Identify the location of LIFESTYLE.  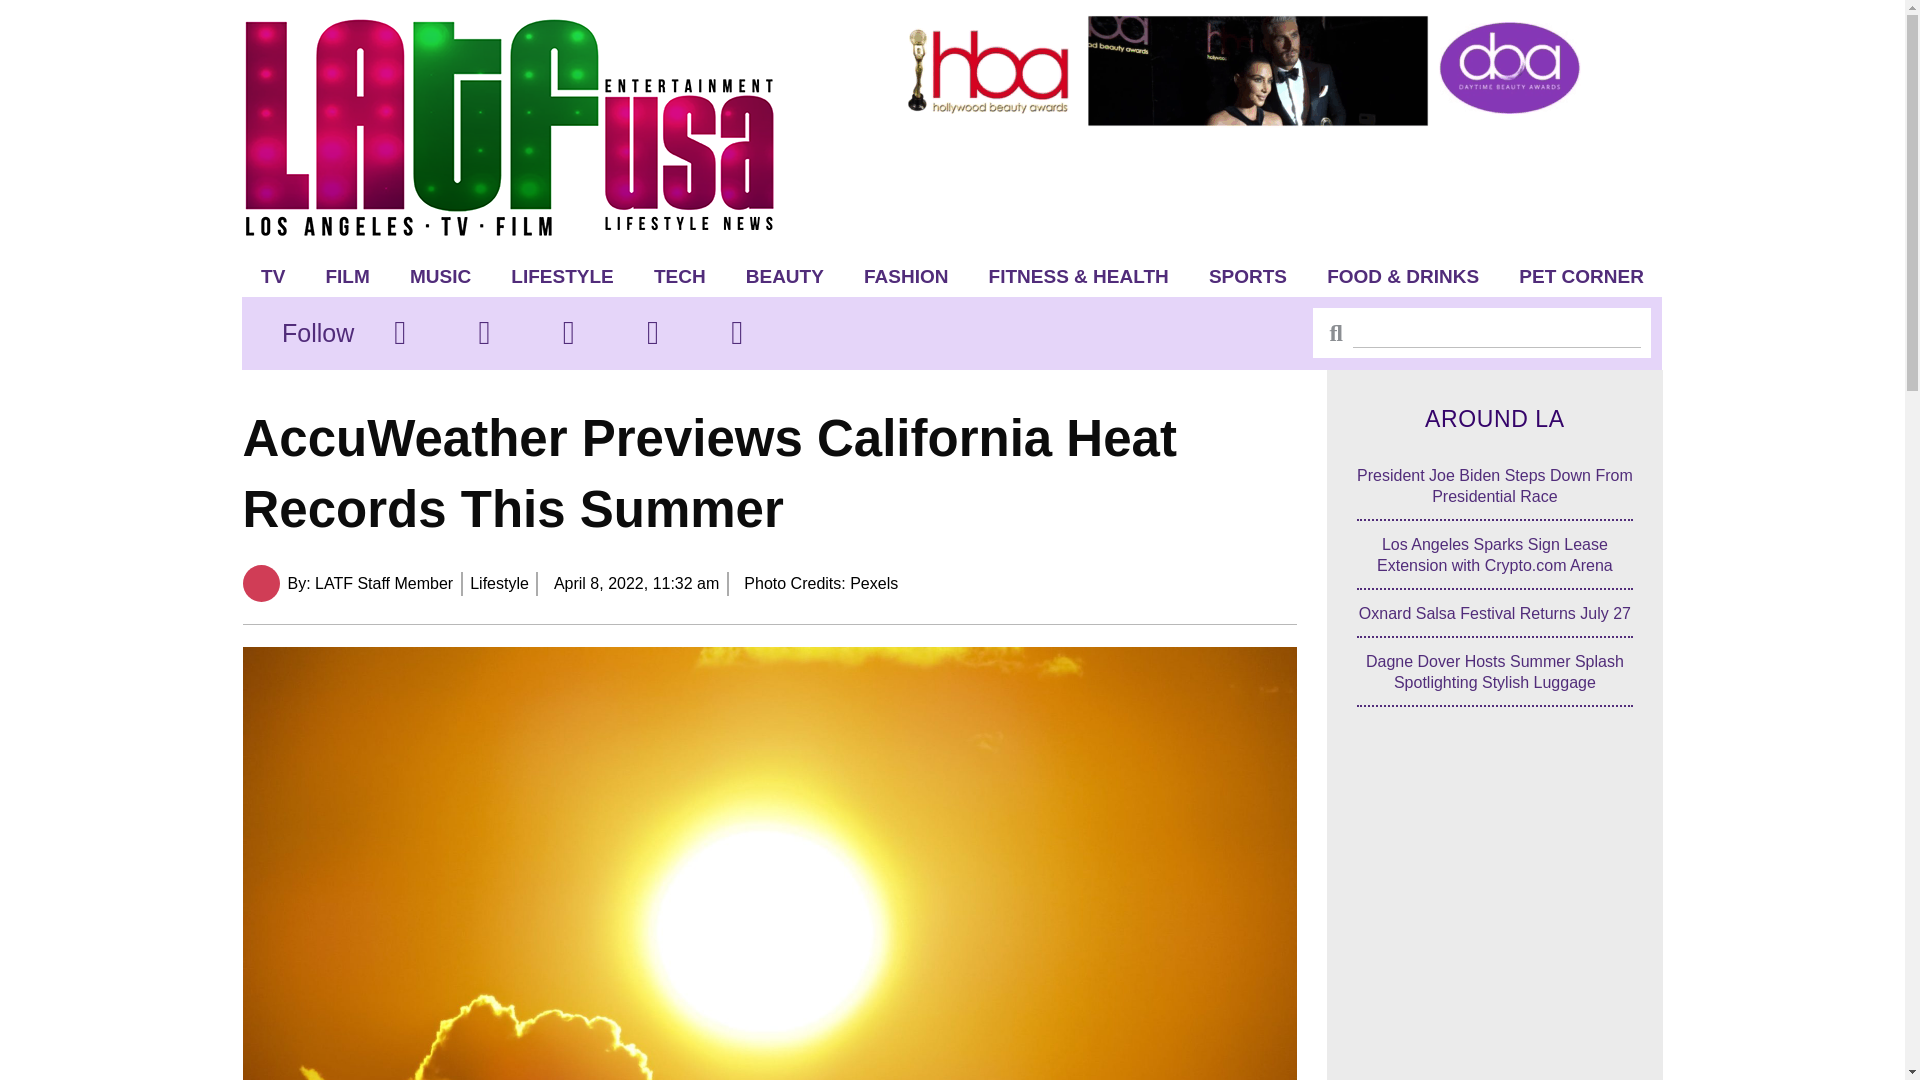
(562, 276).